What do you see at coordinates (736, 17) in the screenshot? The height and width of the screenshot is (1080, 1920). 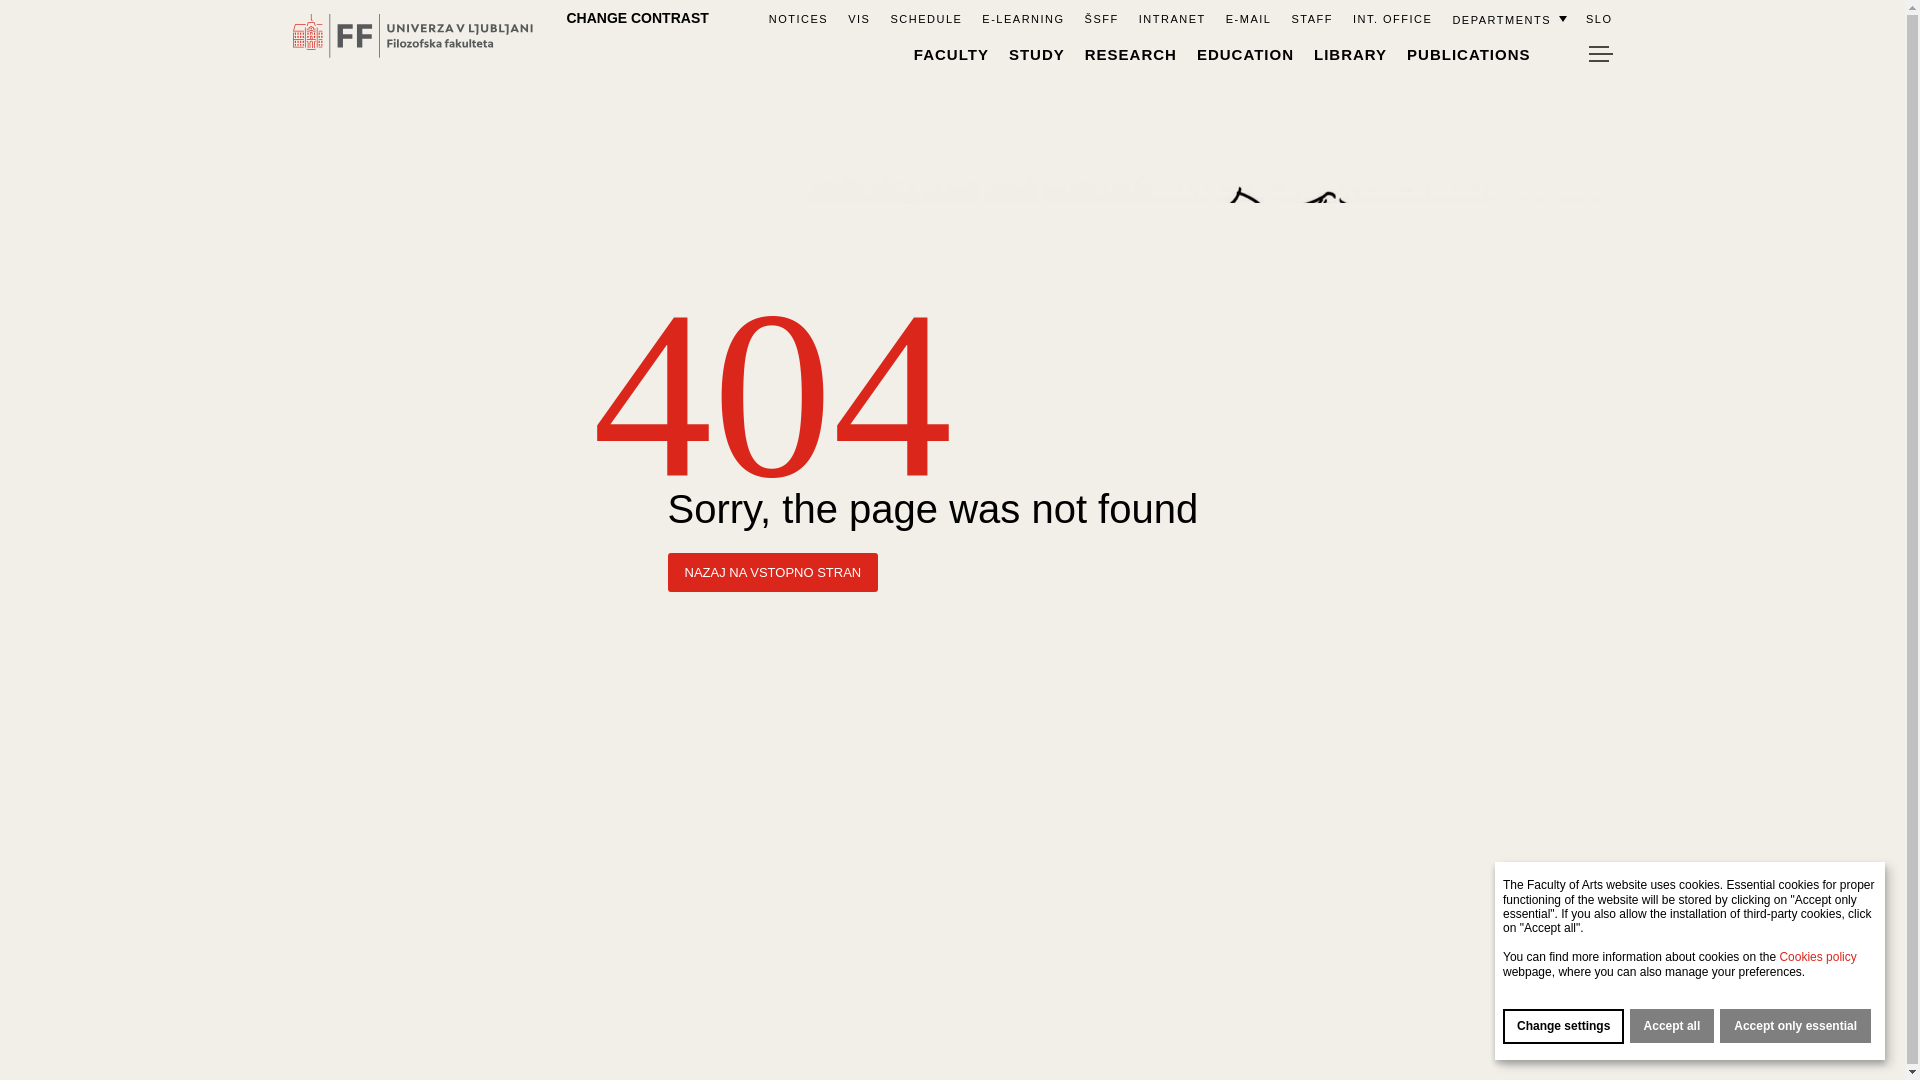 I see `Home` at bounding box center [736, 17].